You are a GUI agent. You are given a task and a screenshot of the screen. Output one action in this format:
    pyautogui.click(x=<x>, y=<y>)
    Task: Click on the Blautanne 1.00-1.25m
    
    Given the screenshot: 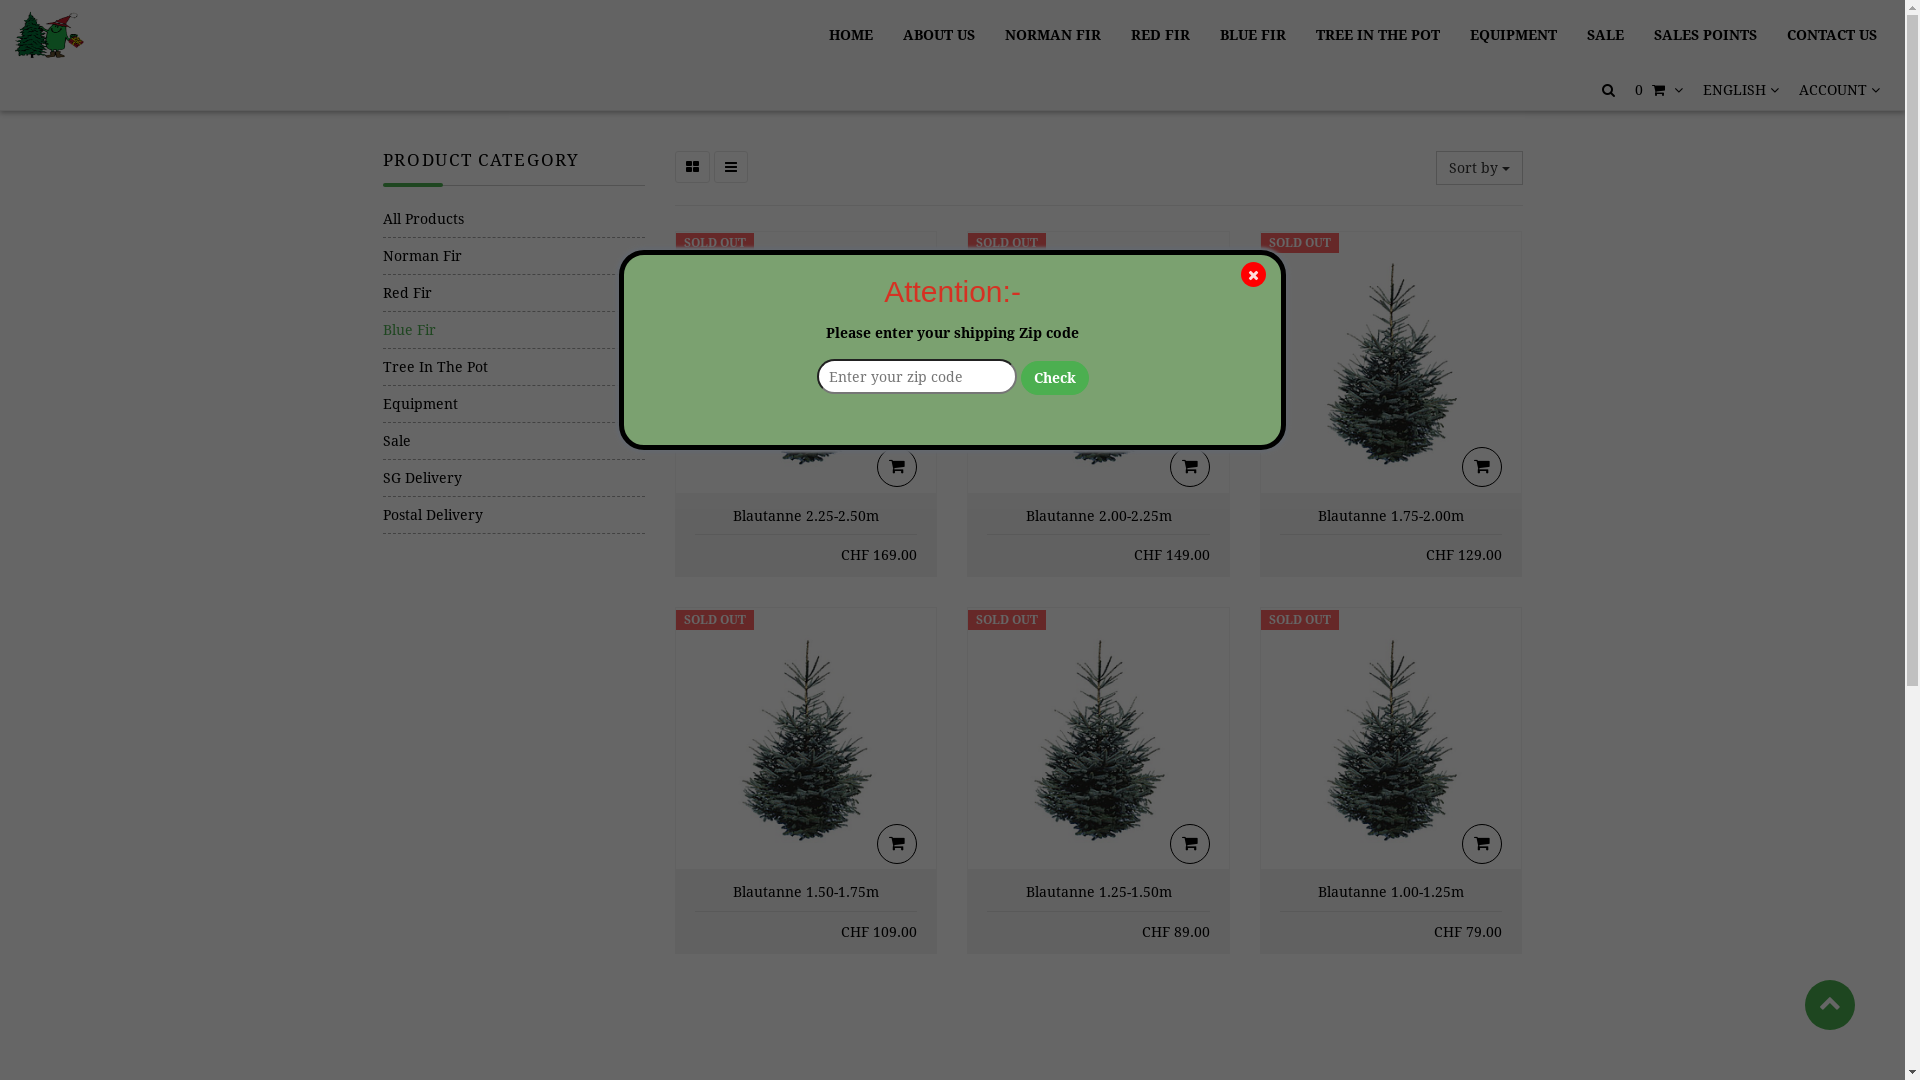 What is the action you would take?
    pyautogui.click(x=1391, y=892)
    